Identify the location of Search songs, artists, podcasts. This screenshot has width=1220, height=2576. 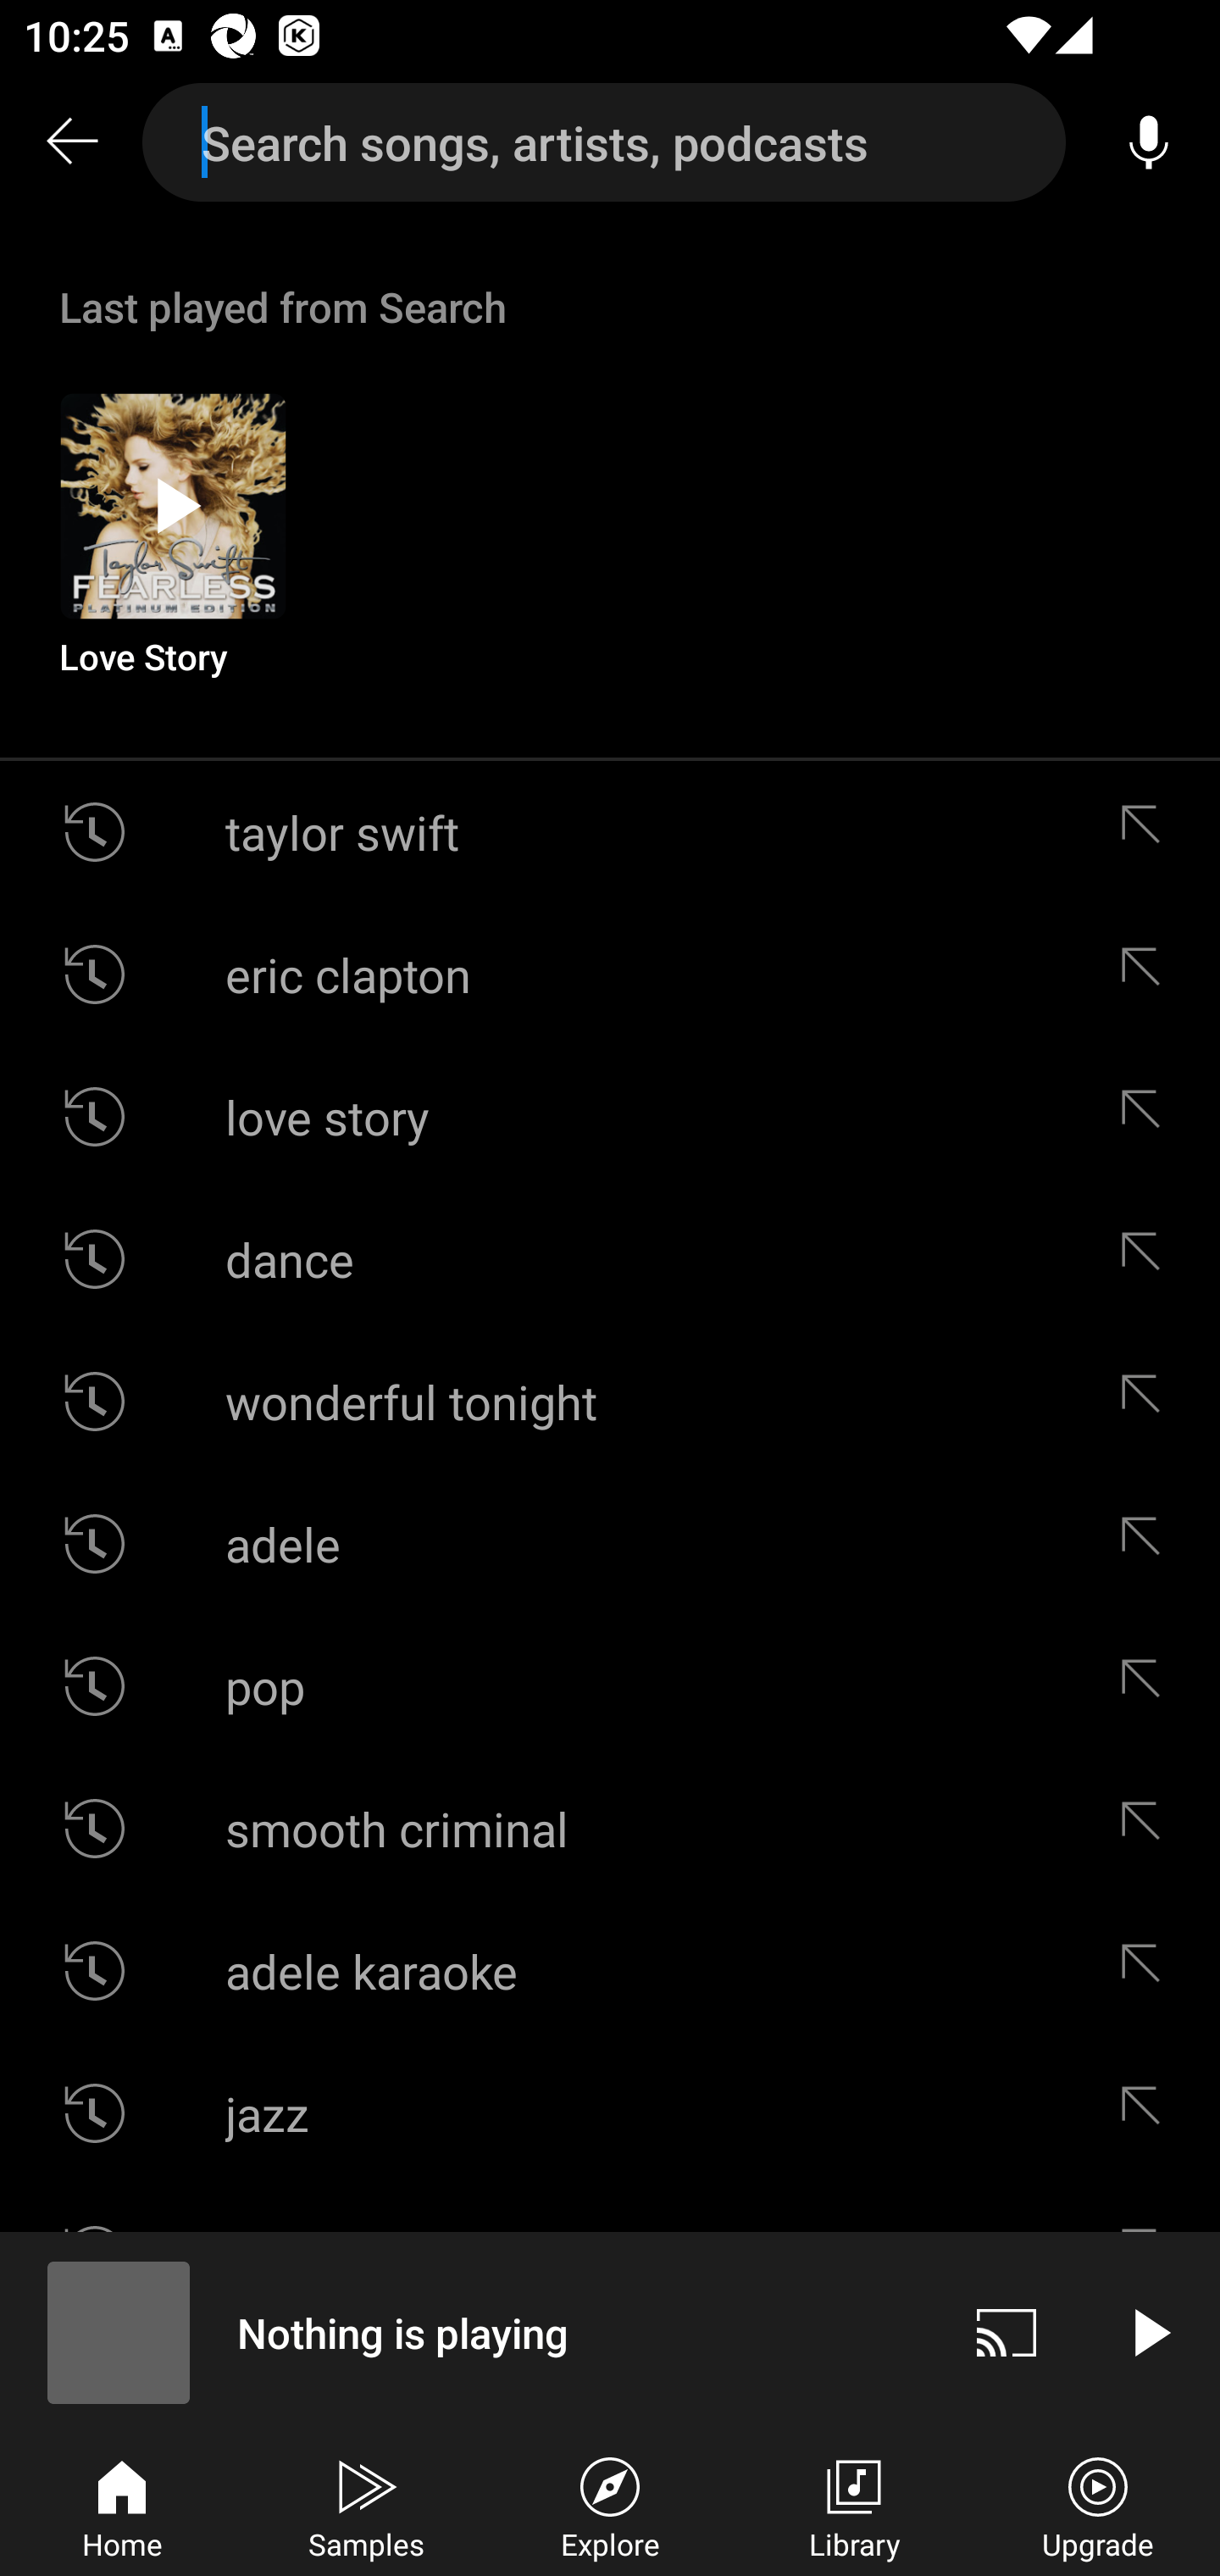
(604, 142).